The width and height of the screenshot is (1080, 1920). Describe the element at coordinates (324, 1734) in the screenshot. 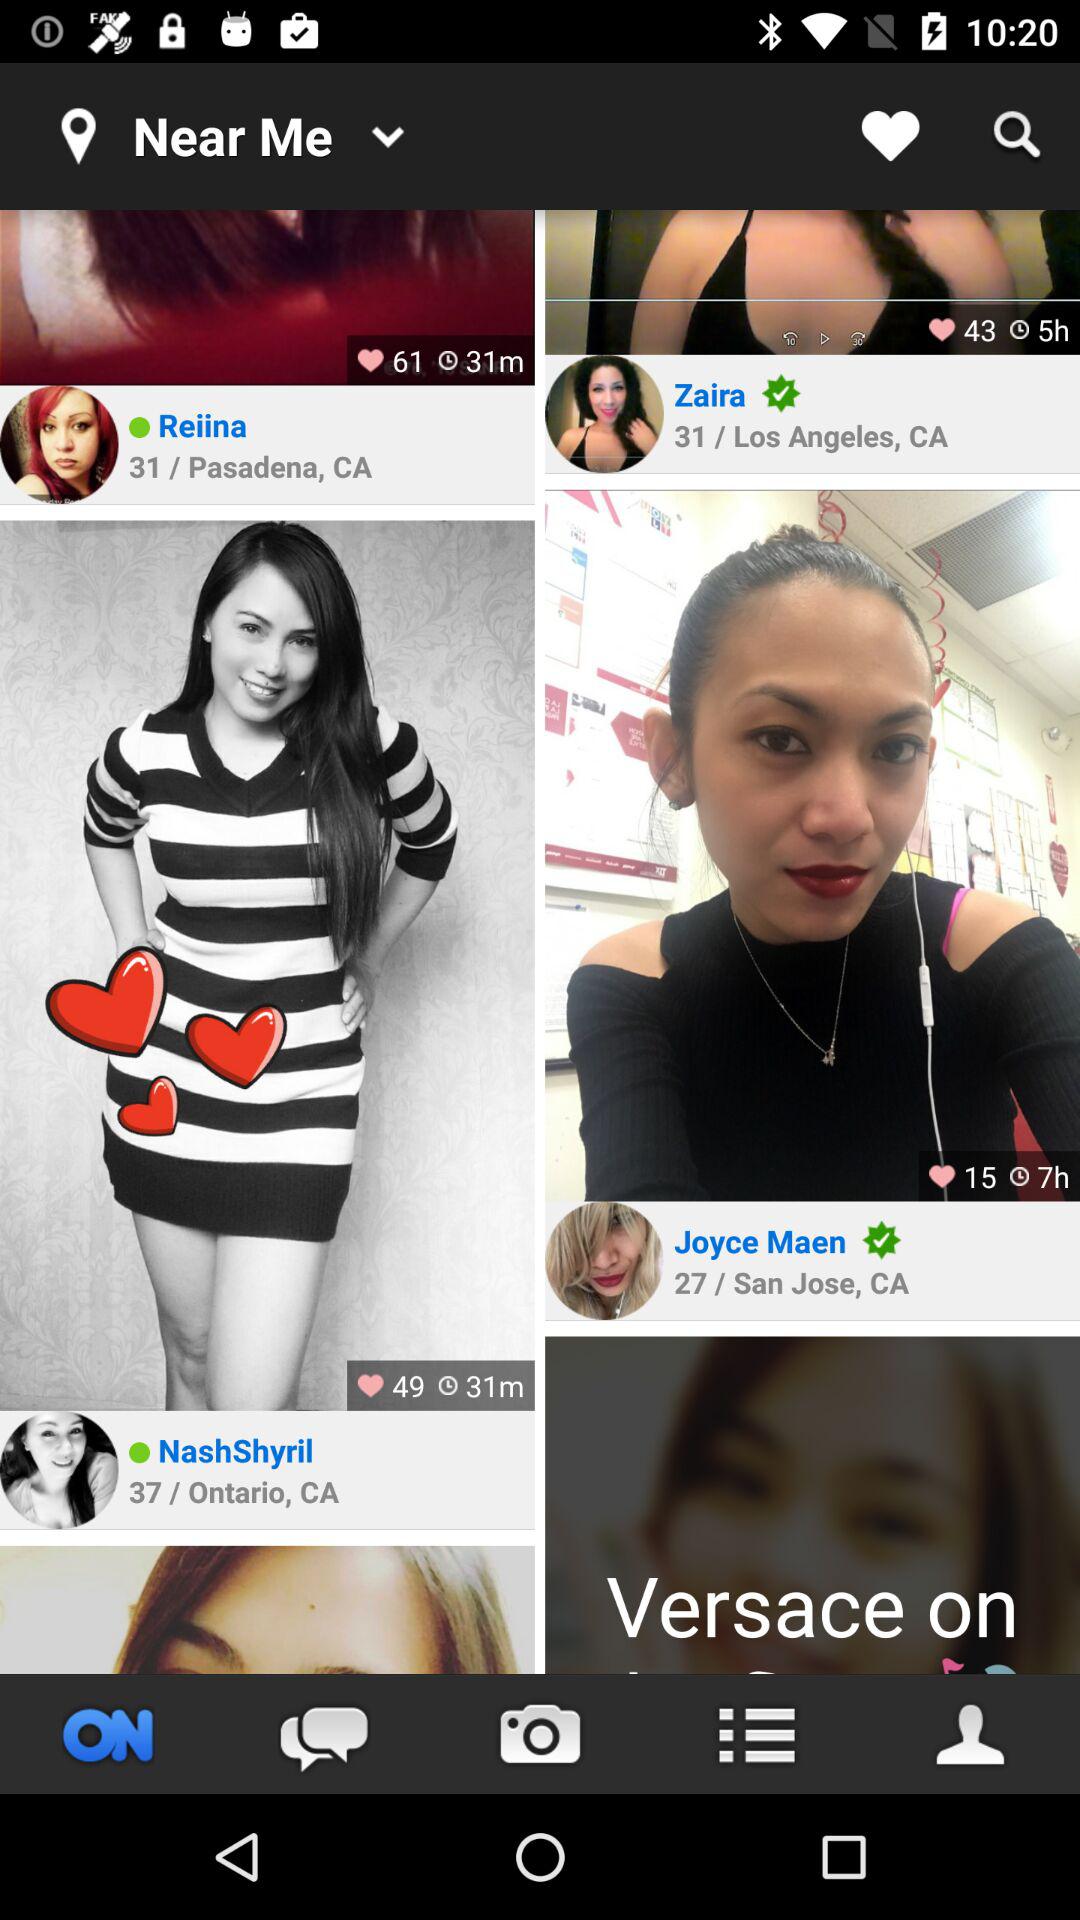

I see `open chat` at that location.